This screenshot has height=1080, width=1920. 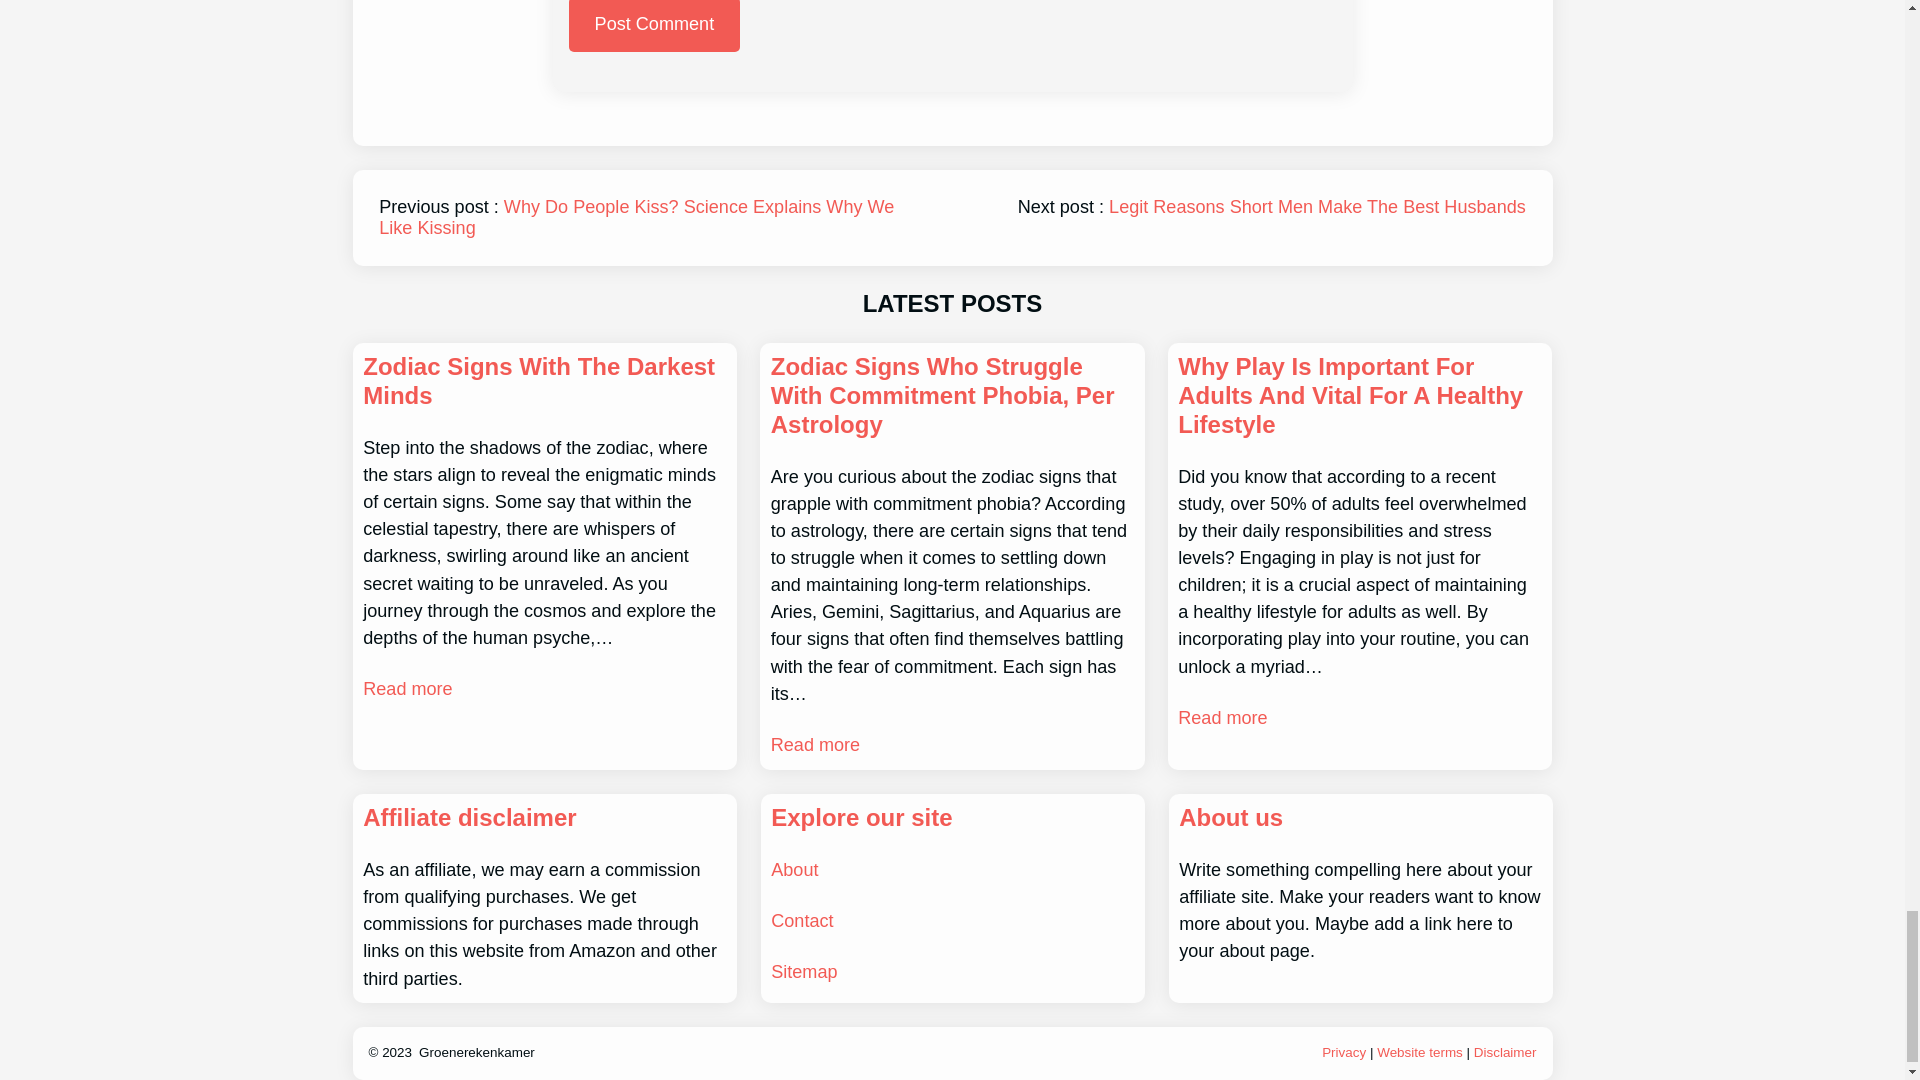 What do you see at coordinates (544, 382) in the screenshot?
I see `Zodiac Signs With The Darkest Minds` at bounding box center [544, 382].